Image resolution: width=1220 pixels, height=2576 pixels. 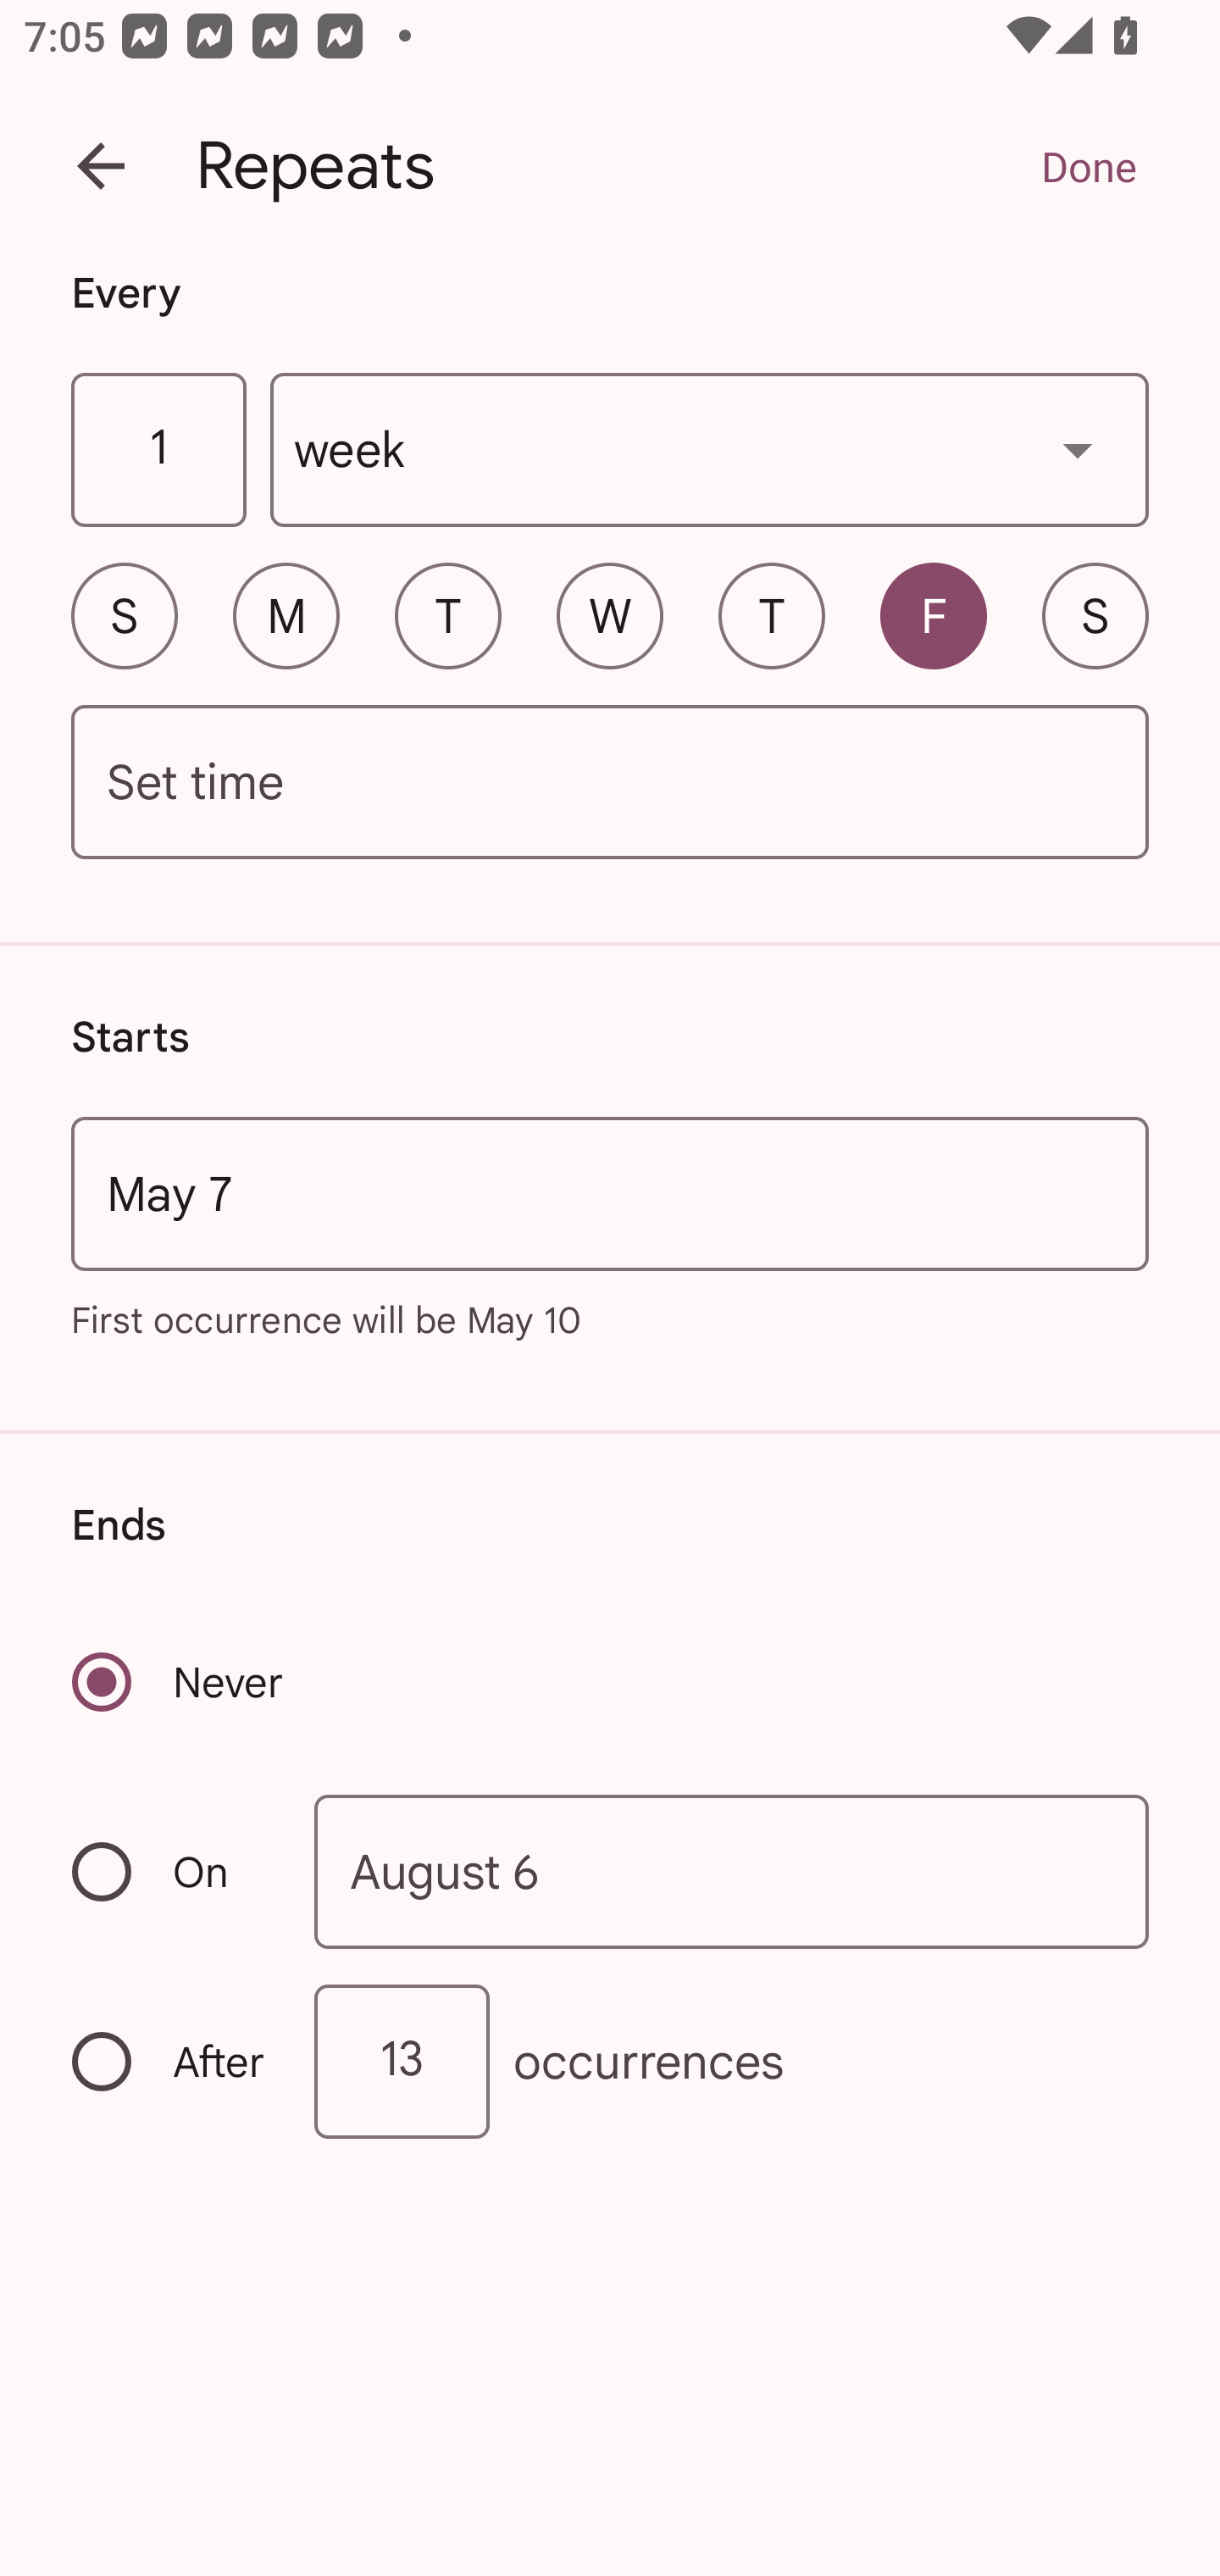 I want to click on Show dropdown menu, so click(x=1078, y=449).